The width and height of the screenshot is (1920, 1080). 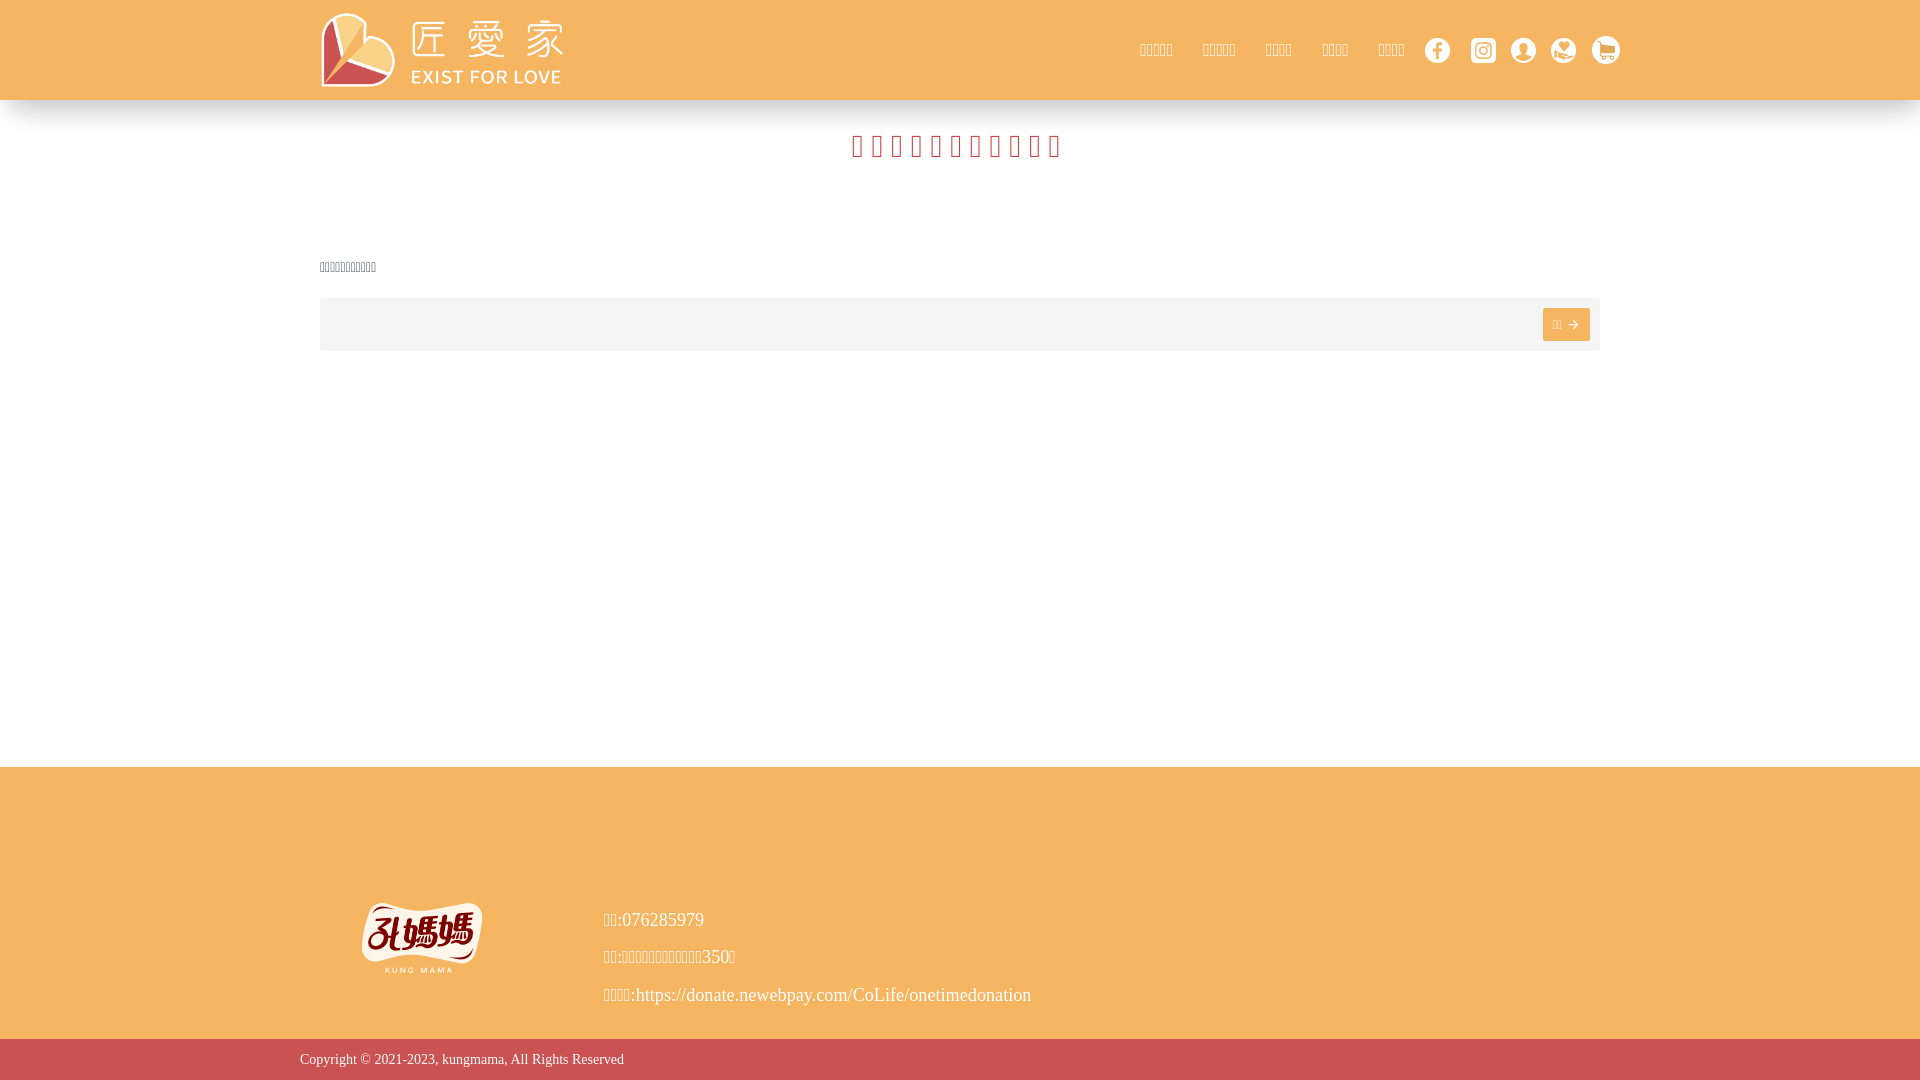 What do you see at coordinates (834, 996) in the screenshot?
I see `https://donate.newebpay.com/CoLife/onetimedonation` at bounding box center [834, 996].